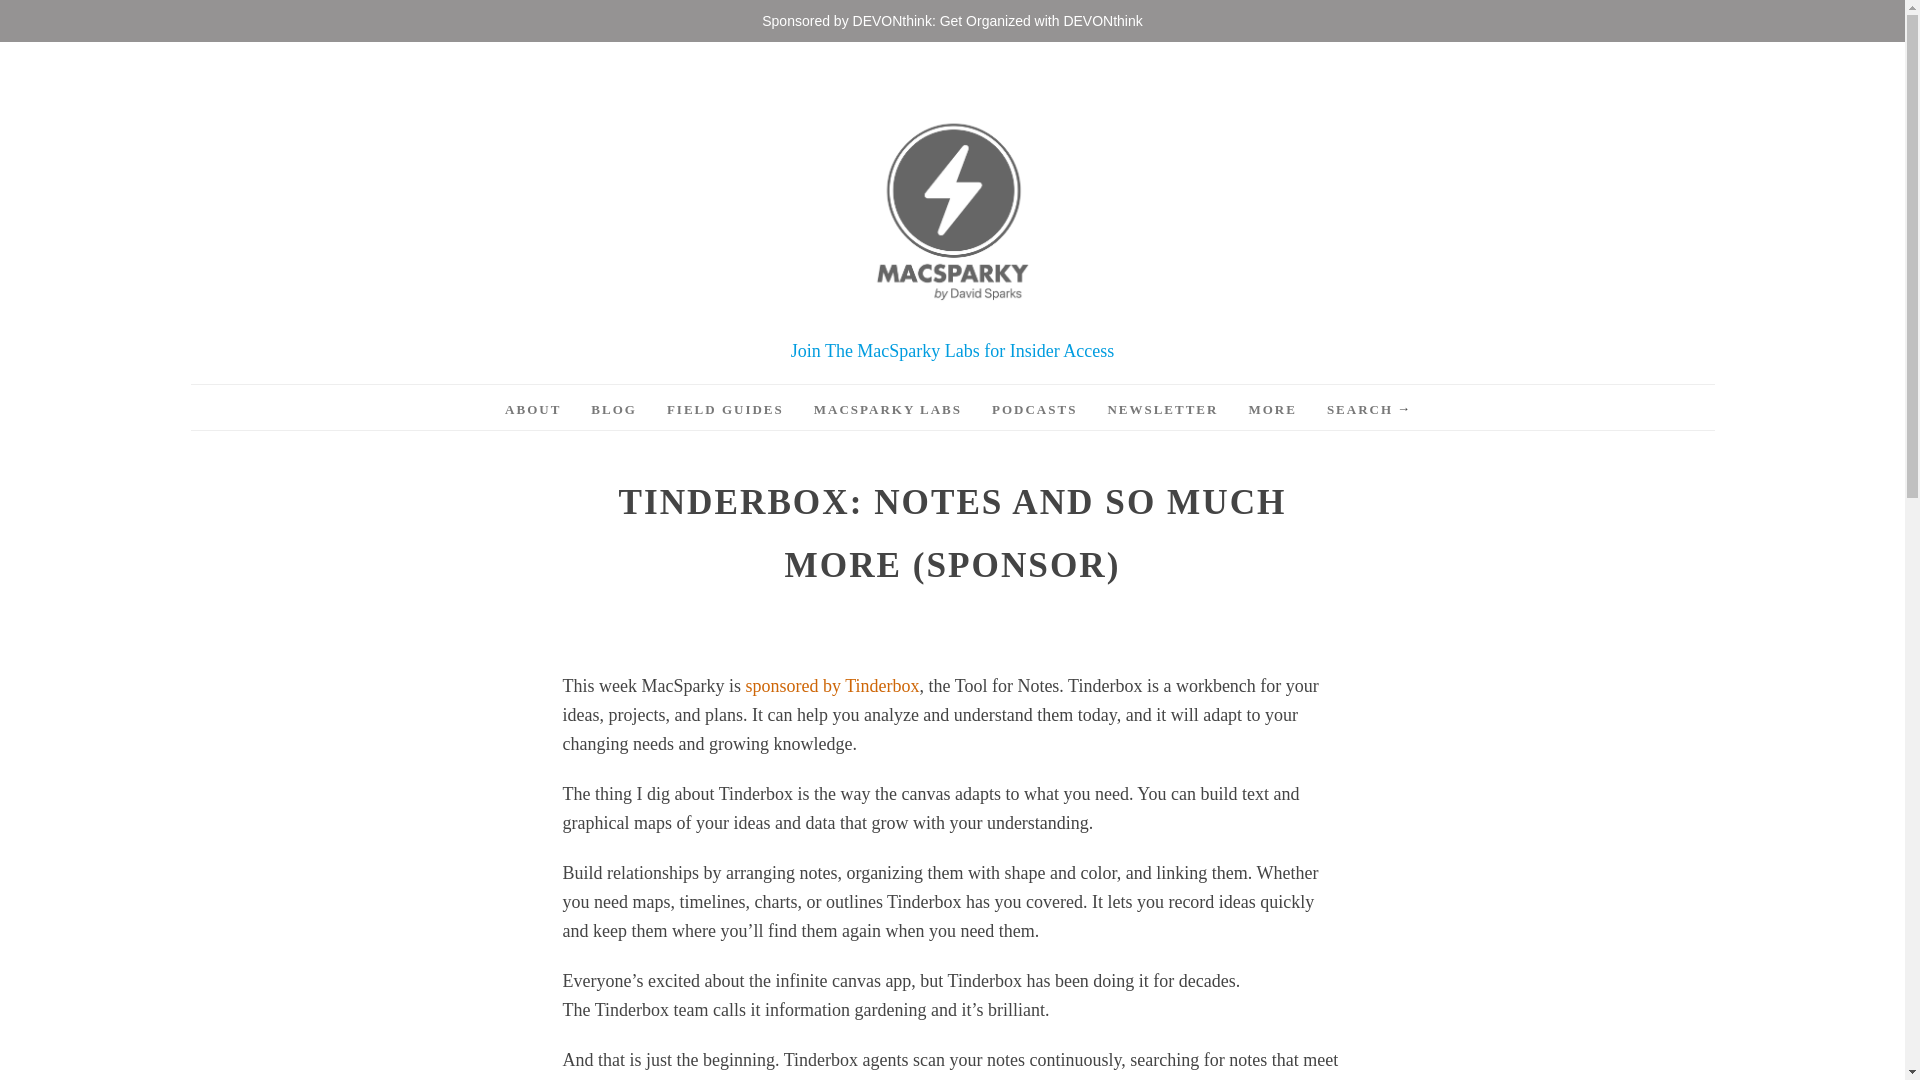 Image resolution: width=1920 pixels, height=1080 pixels. What do you see at coordinates (1272, 410) in the screenshot?
I see `MORE` at bounding box center [1272, 410].